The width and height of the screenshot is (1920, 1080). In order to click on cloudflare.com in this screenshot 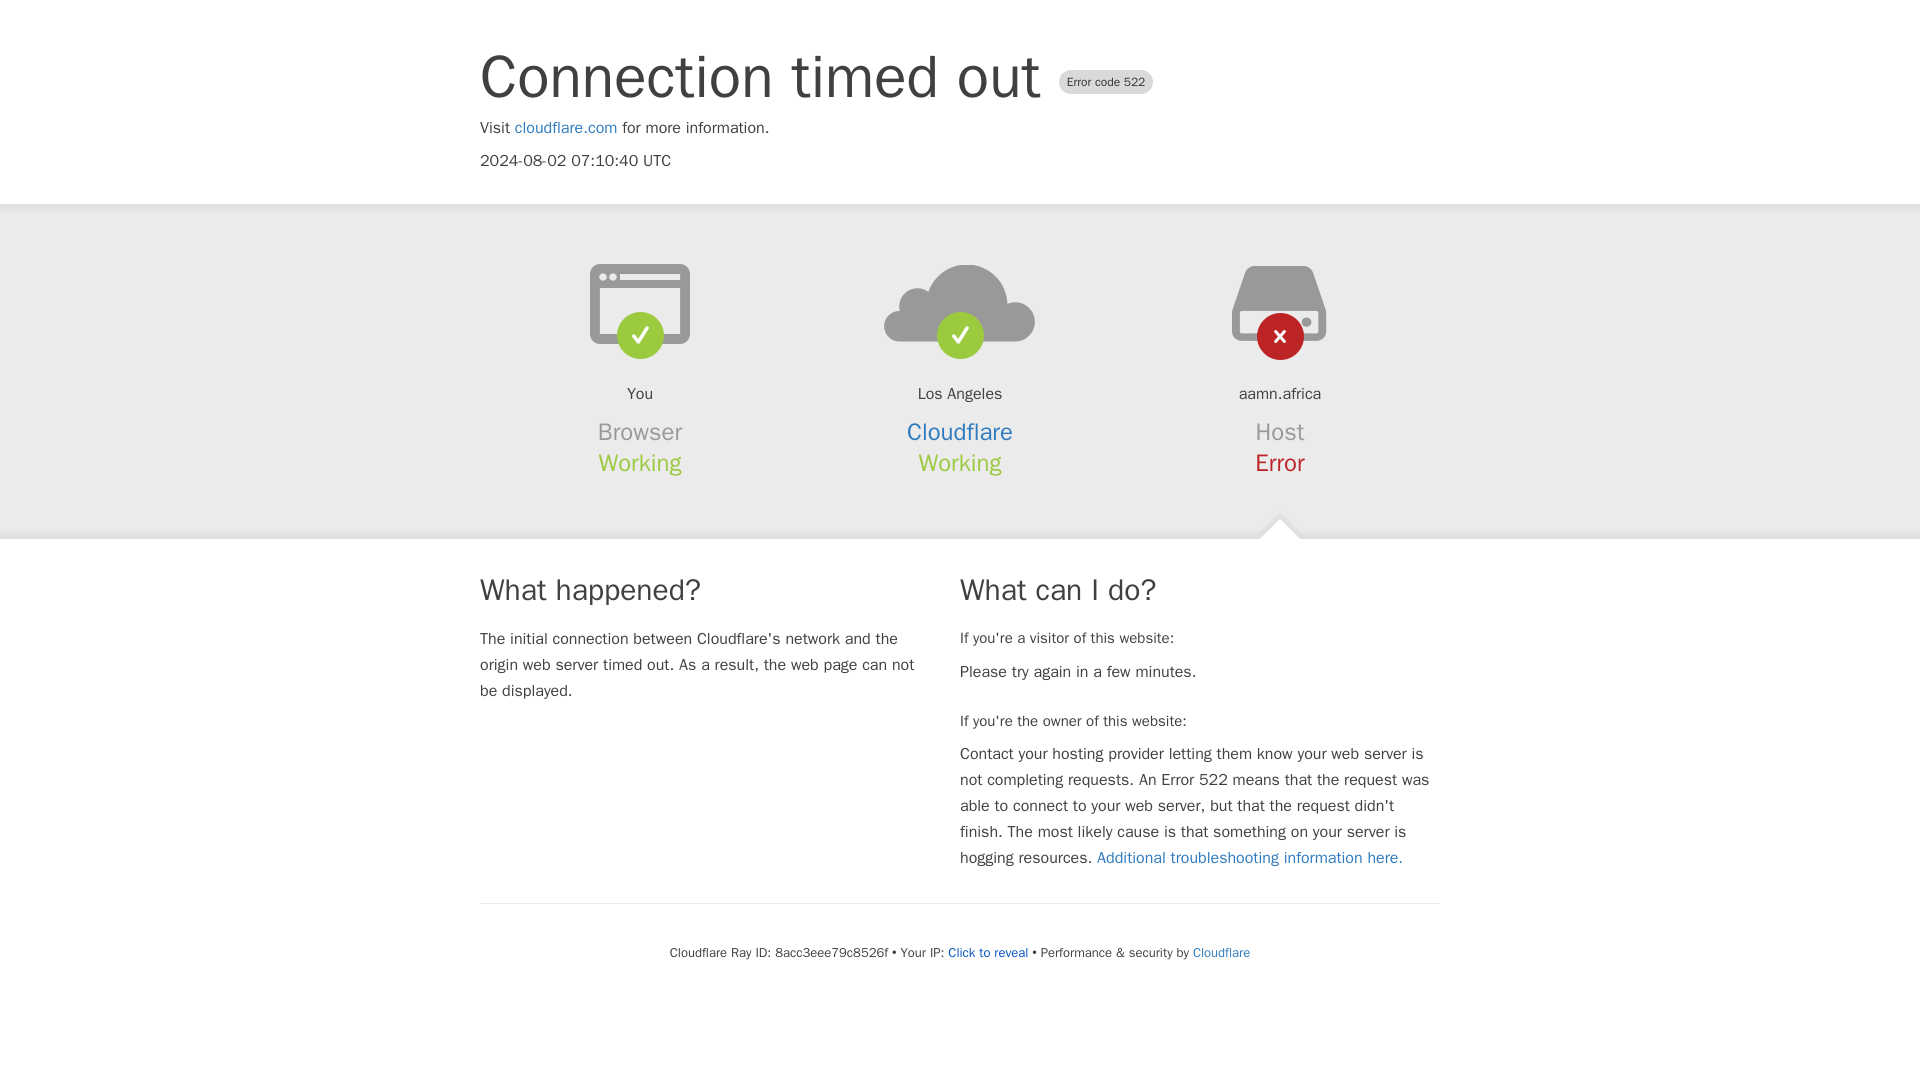, I will do `click(566, 128)`.